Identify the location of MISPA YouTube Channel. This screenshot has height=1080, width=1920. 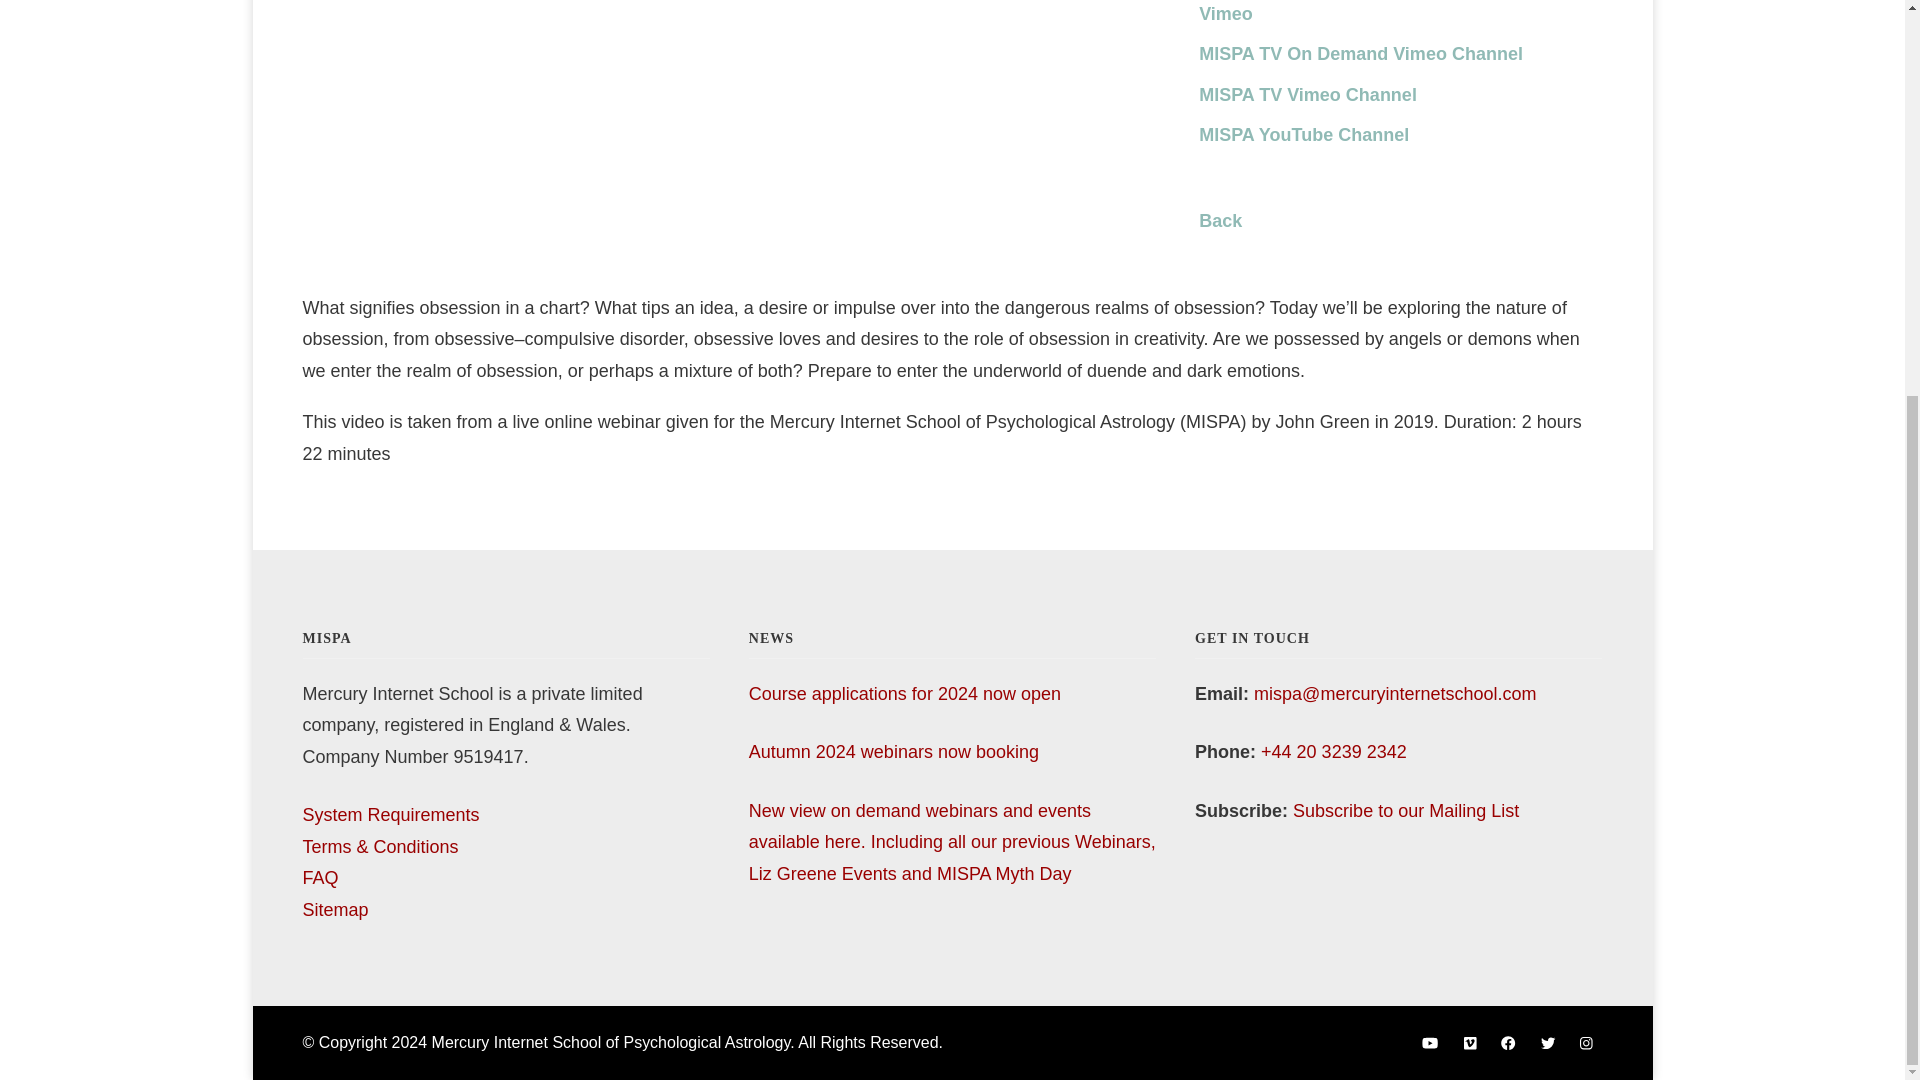
(1304, 134).